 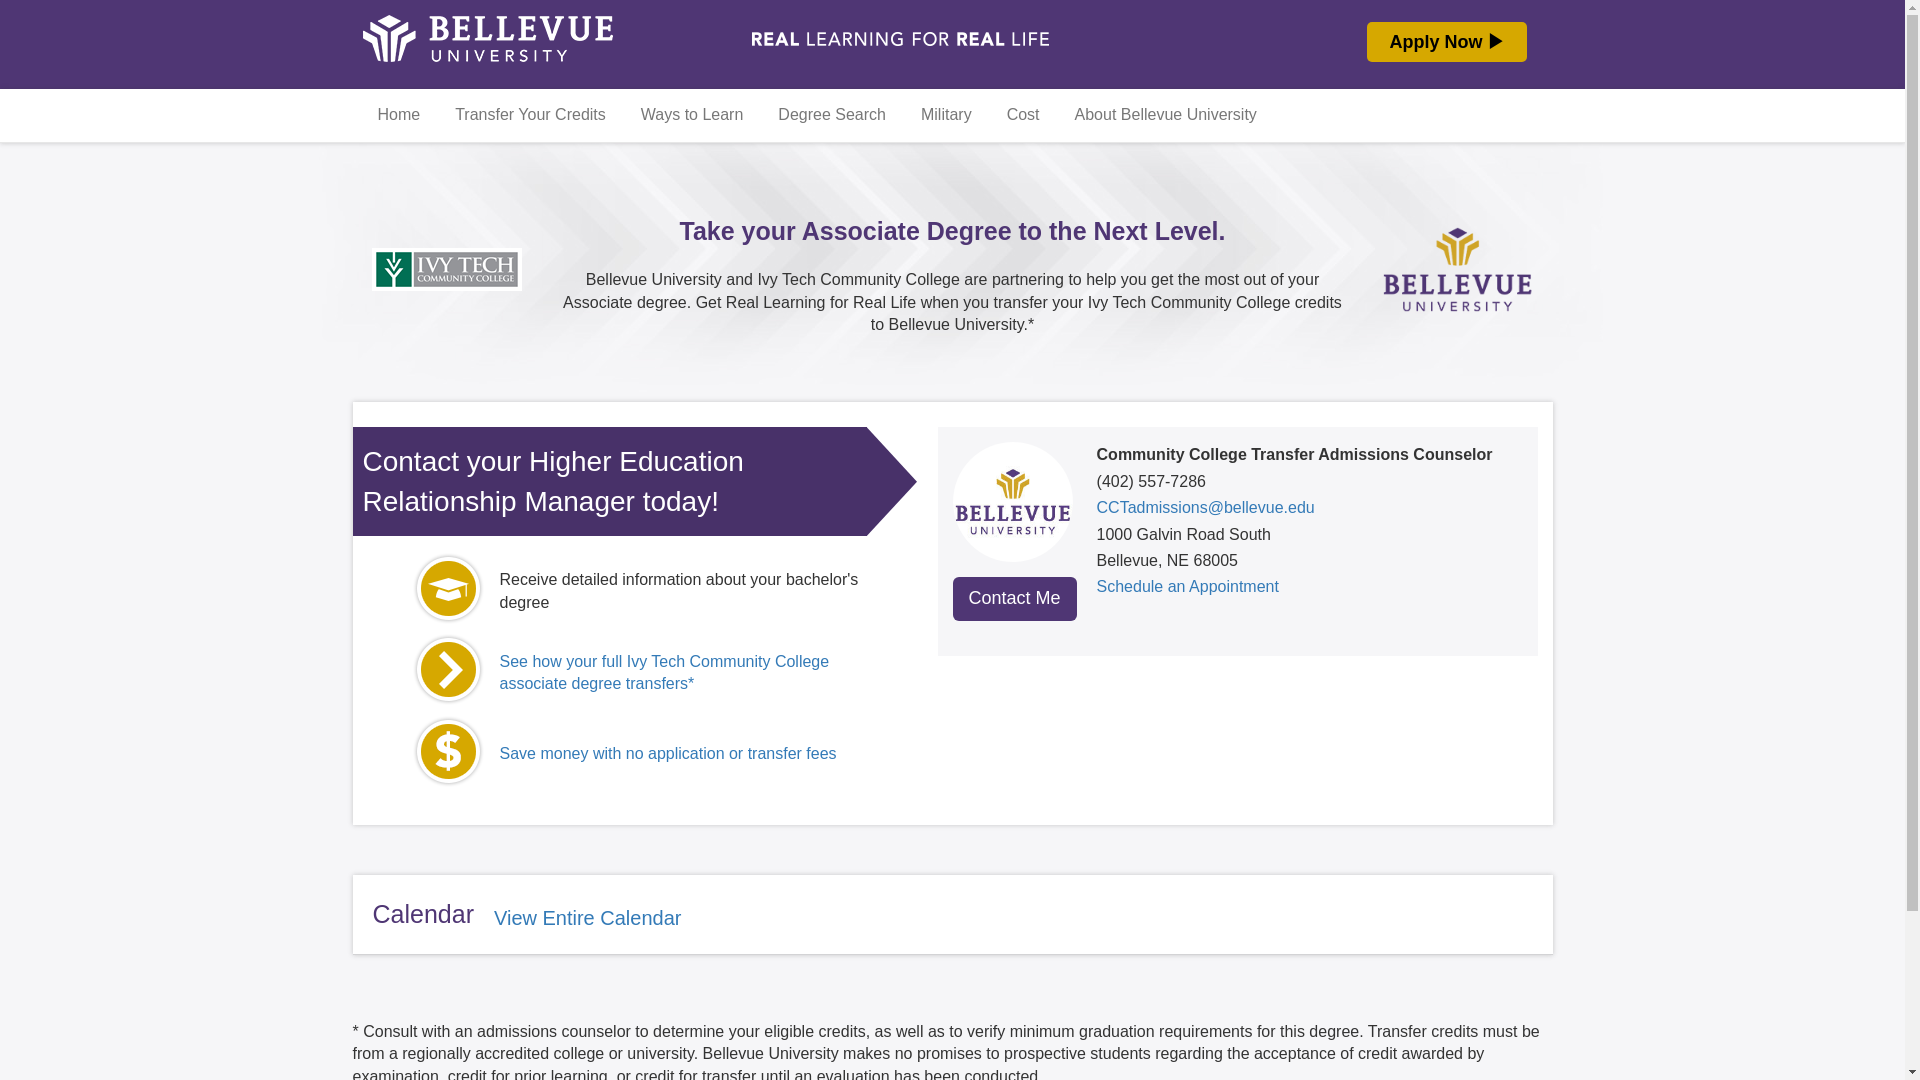 What do you see at coordinates (1446, 41) in the screenshot?
I see `Apply Now` at bounding box center [1446, 41].